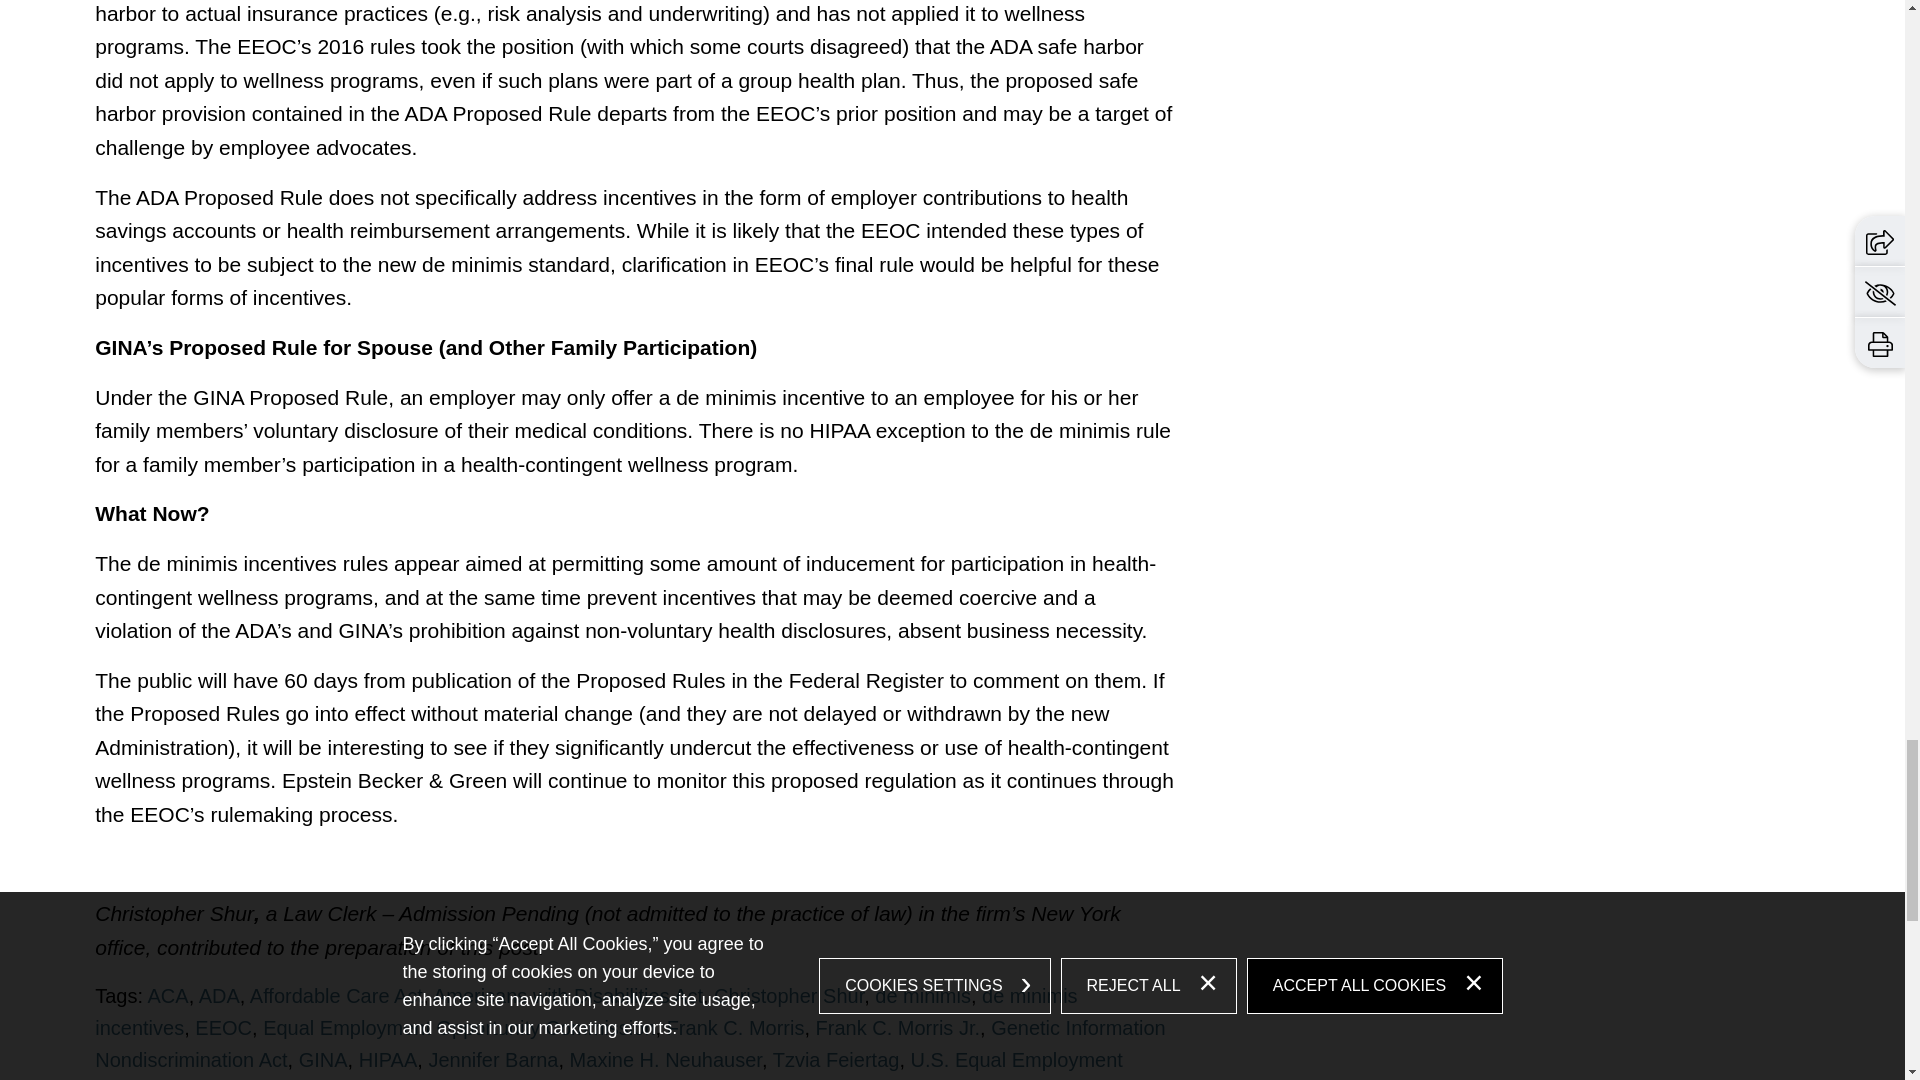 Image resolution: width=1920 pixels, height=1080 pixels. I want to click on Affordable Care Act, so click(336, 995).